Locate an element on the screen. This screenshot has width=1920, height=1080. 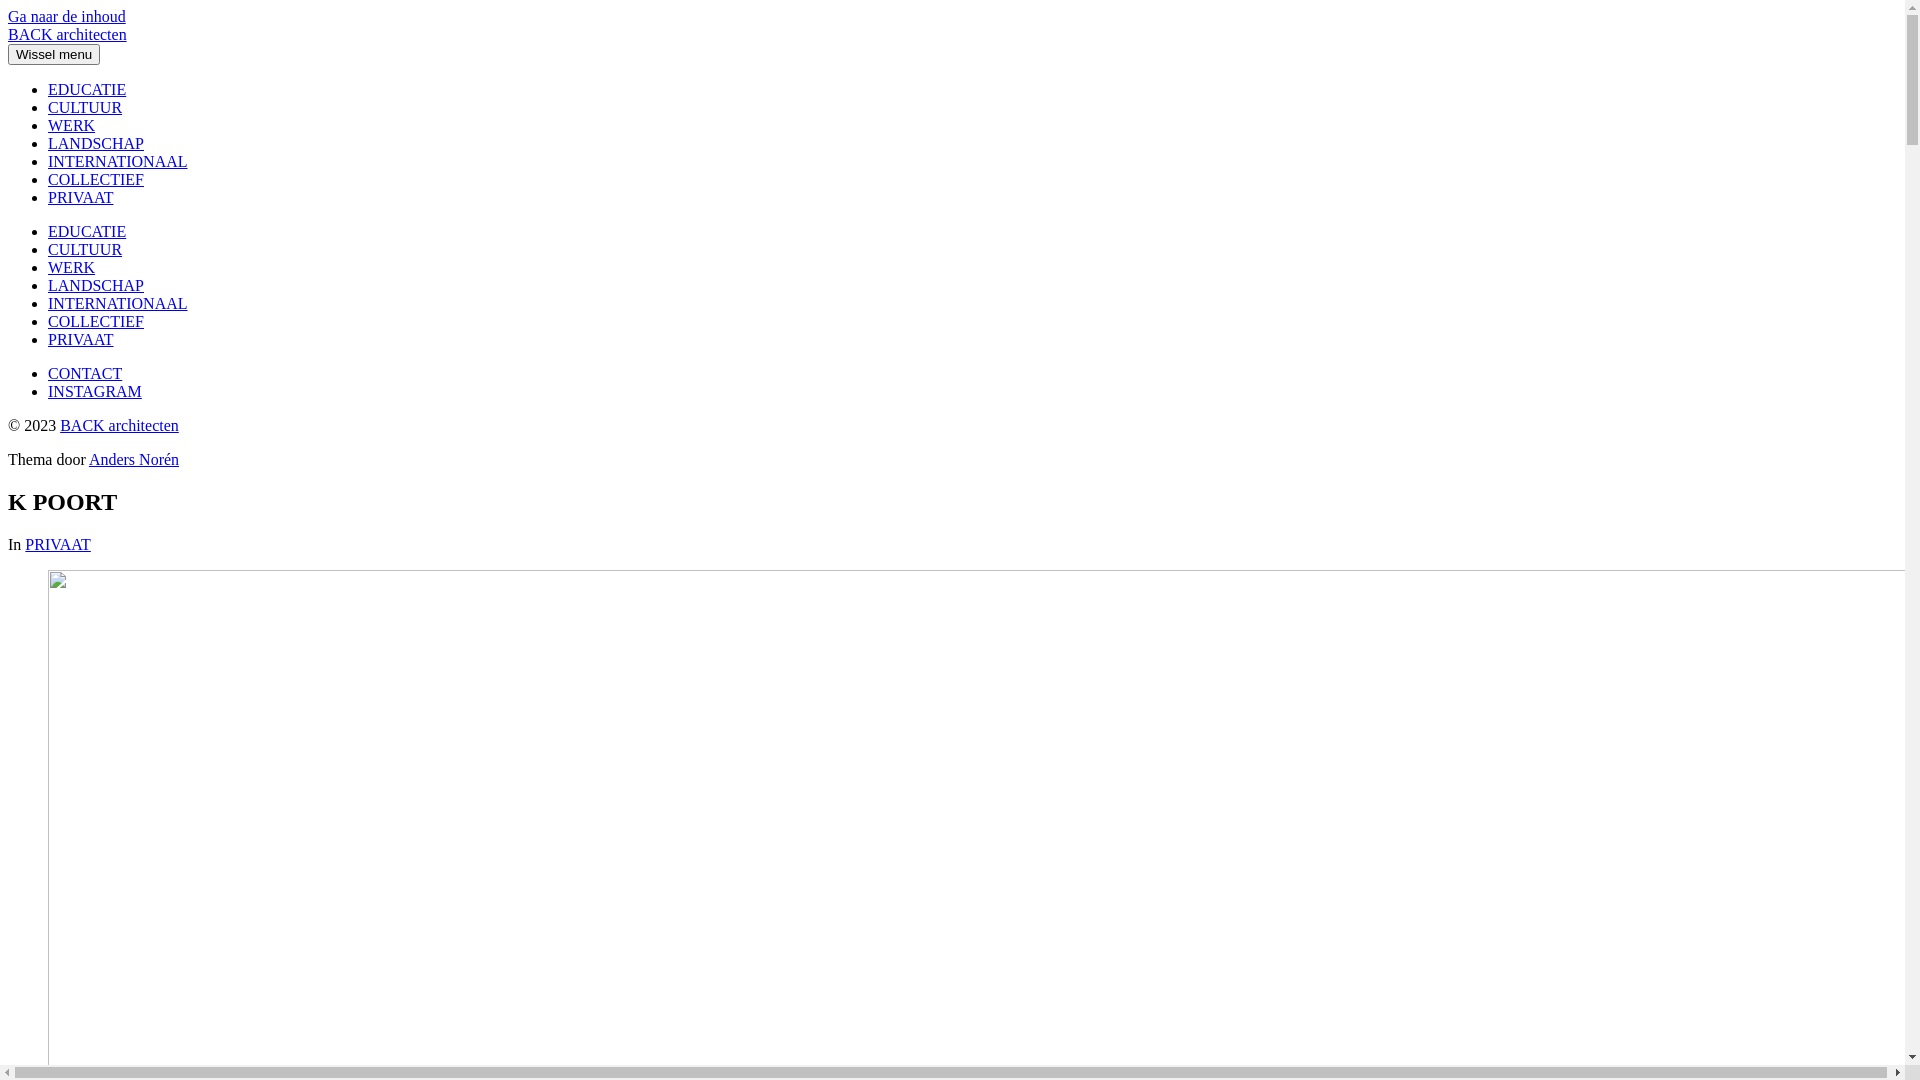
EDUCATIE is located at coordinates (87, 232).